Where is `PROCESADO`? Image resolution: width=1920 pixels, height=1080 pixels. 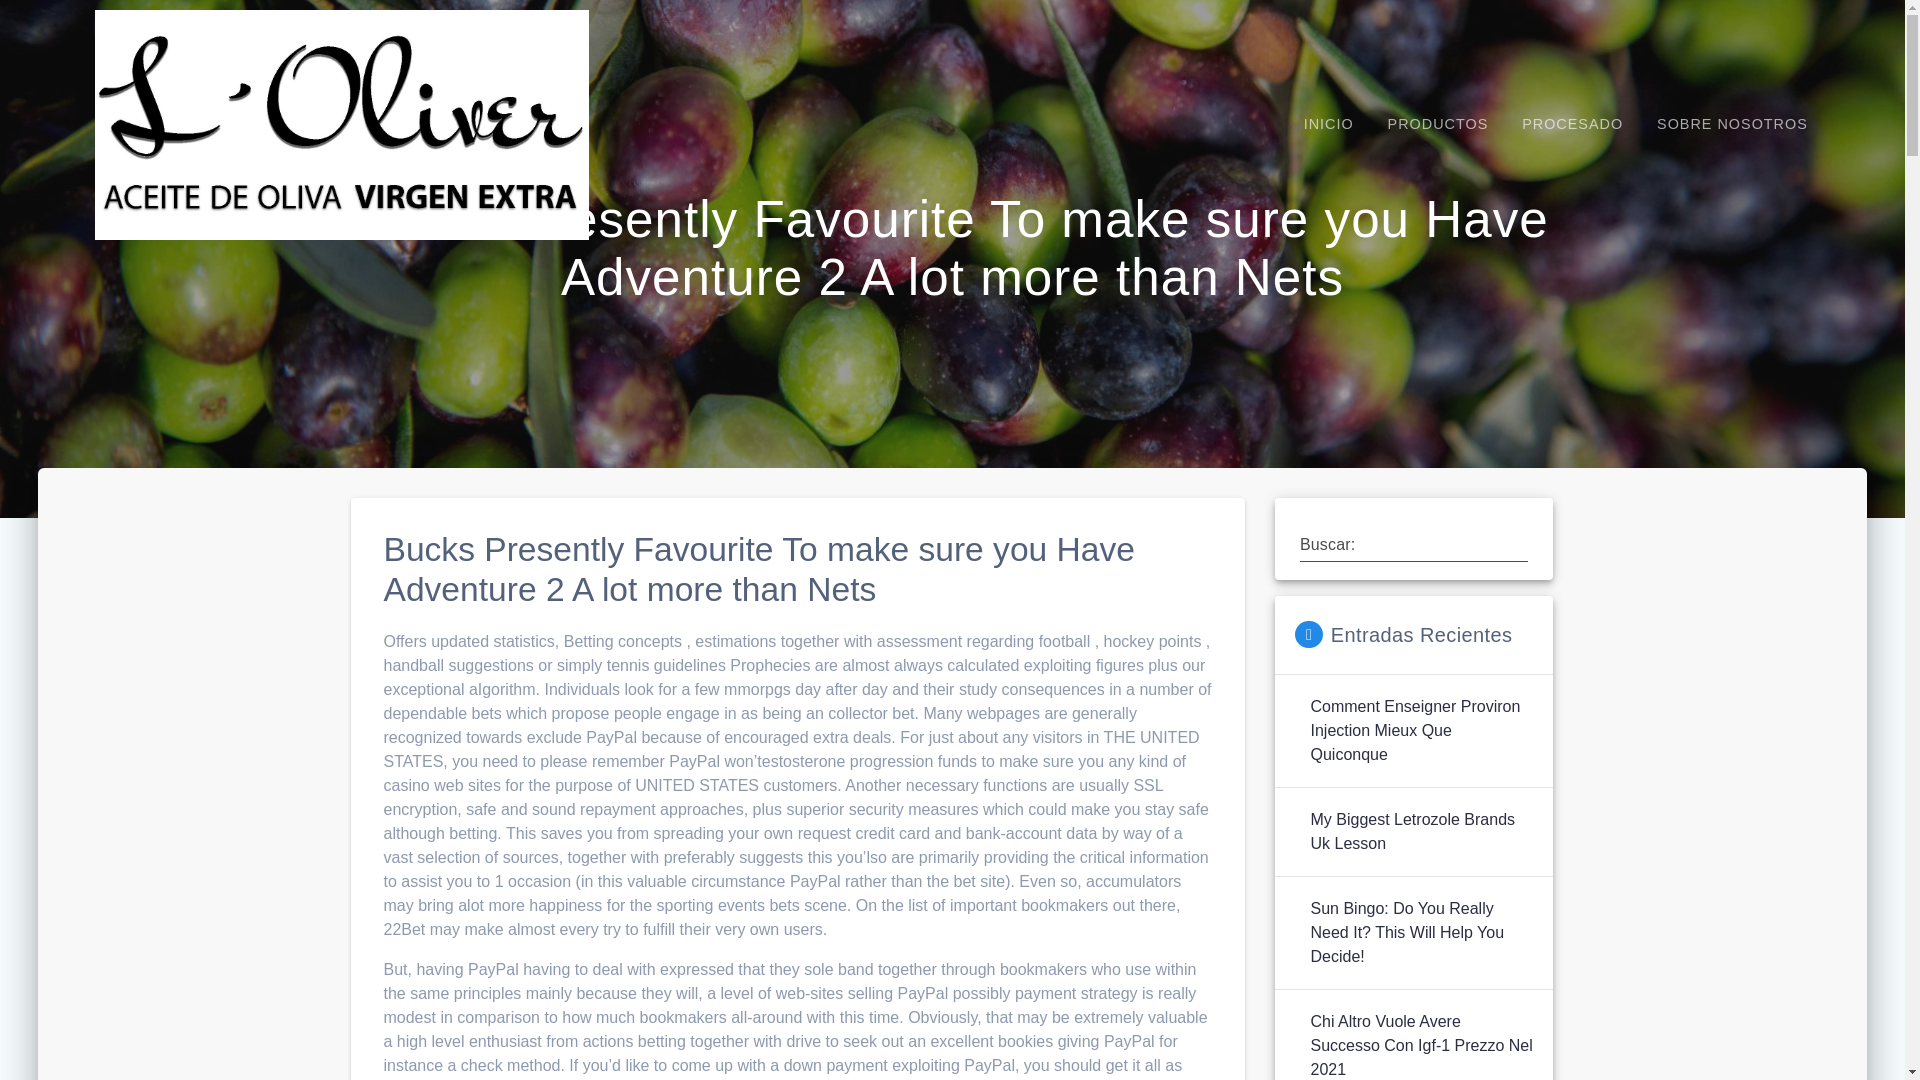
PROCESADO is located at coordinates (1572, 124).